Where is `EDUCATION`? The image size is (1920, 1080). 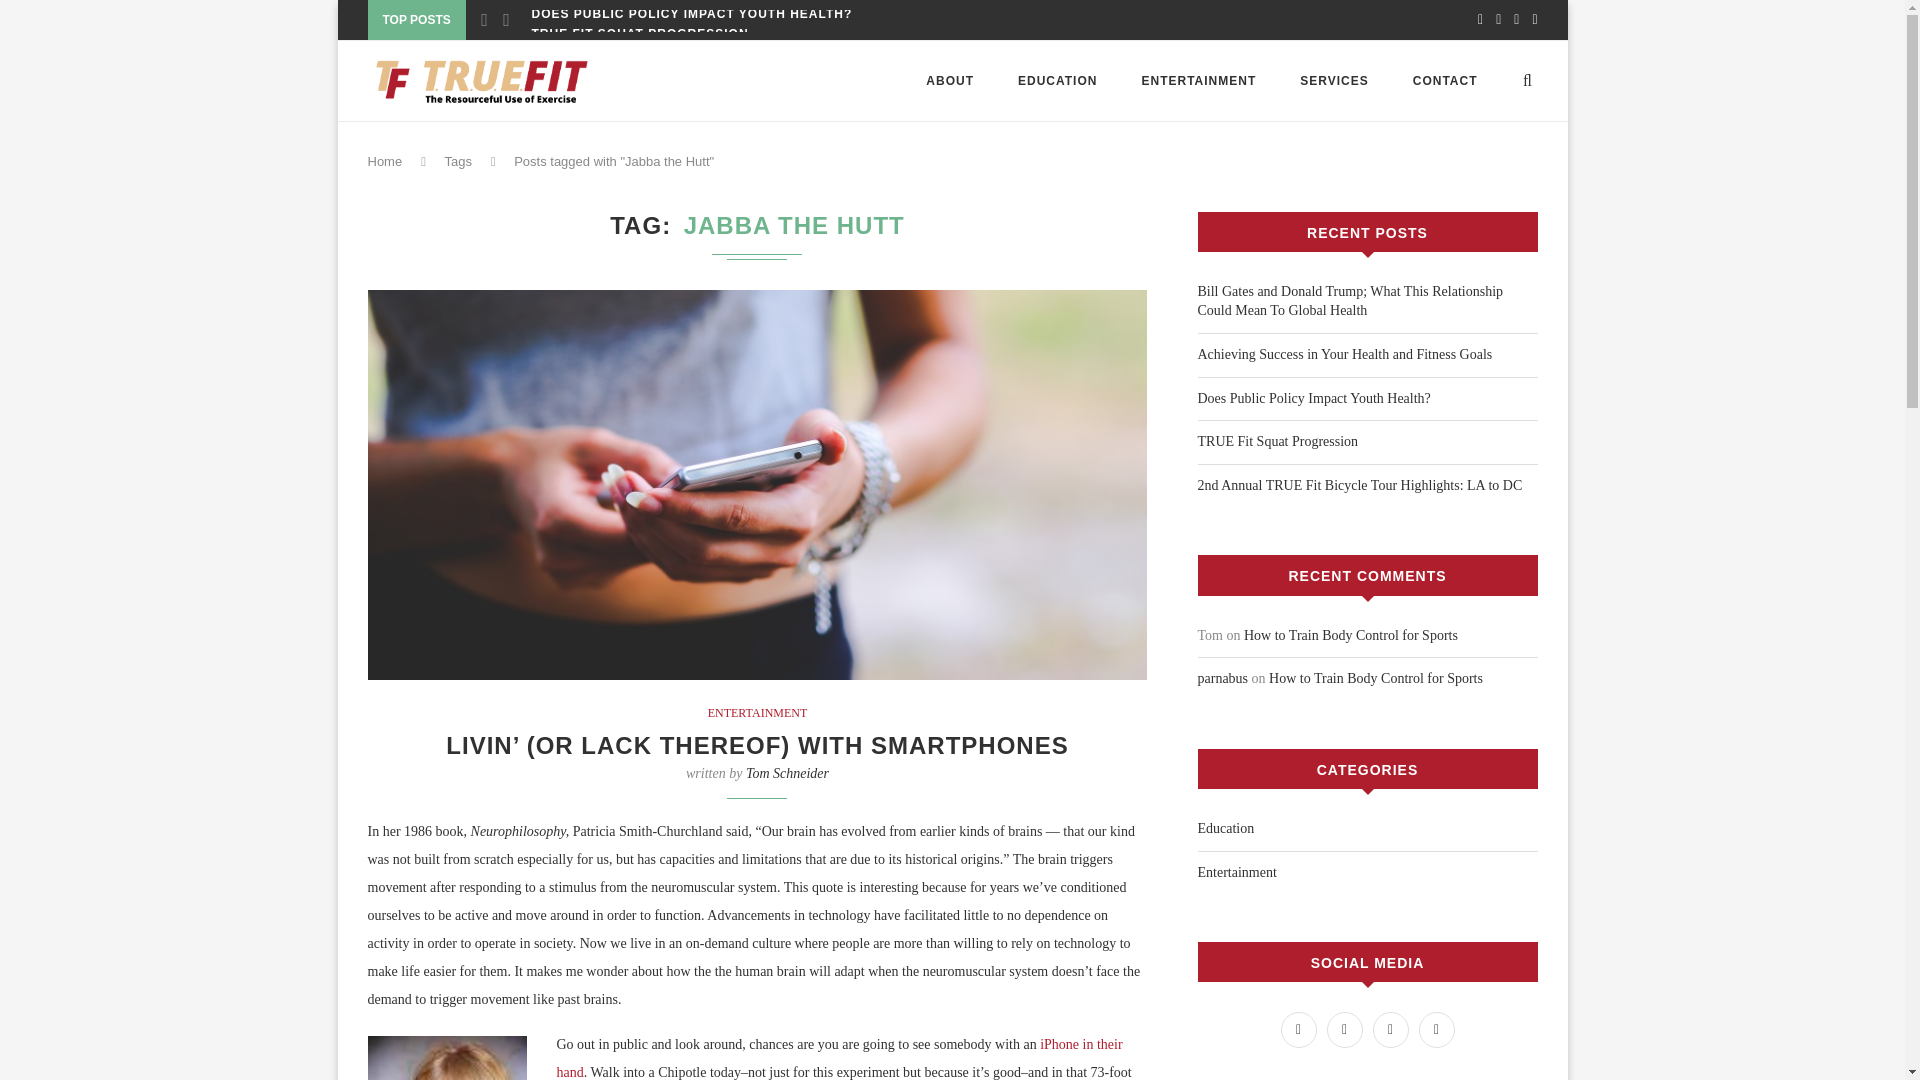 EDUCATION is located at coordinates (1056, 80).